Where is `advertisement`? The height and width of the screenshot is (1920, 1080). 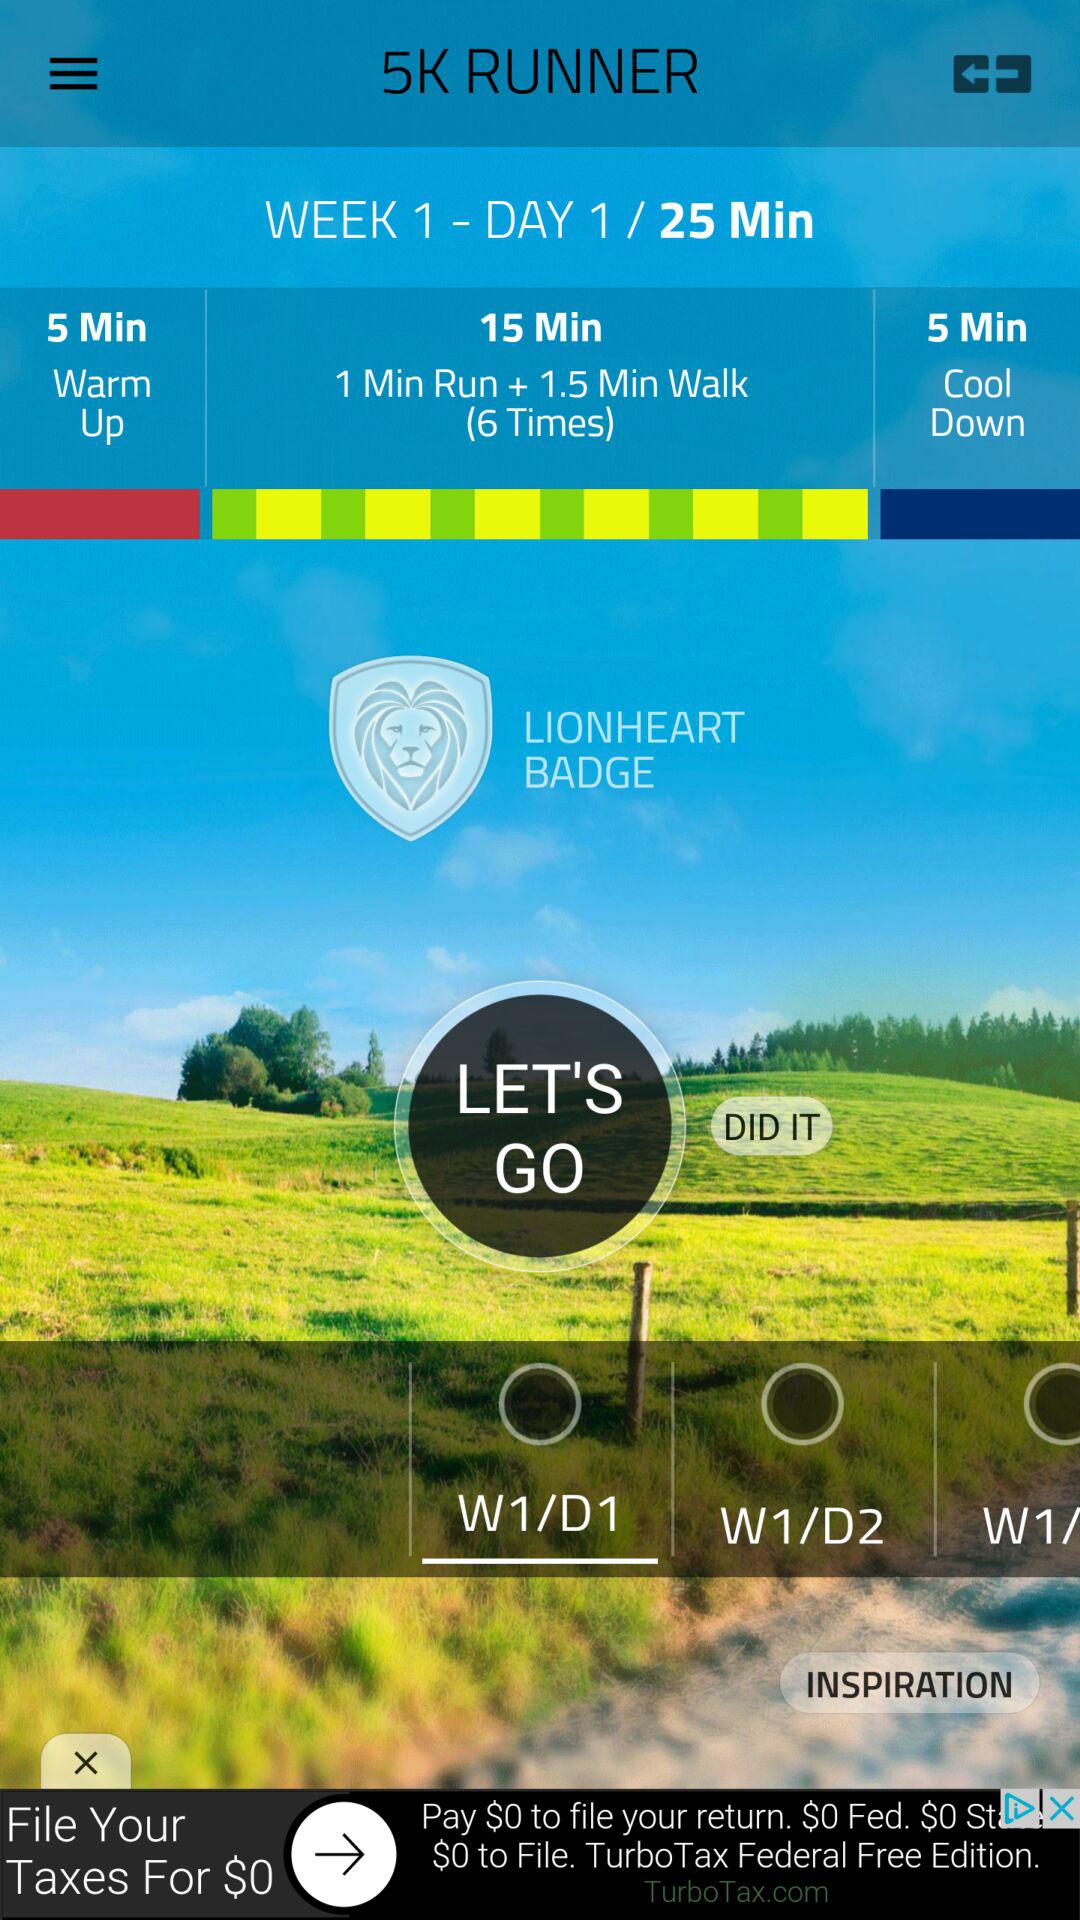 advertisement is located at coordinates (540, 1854).